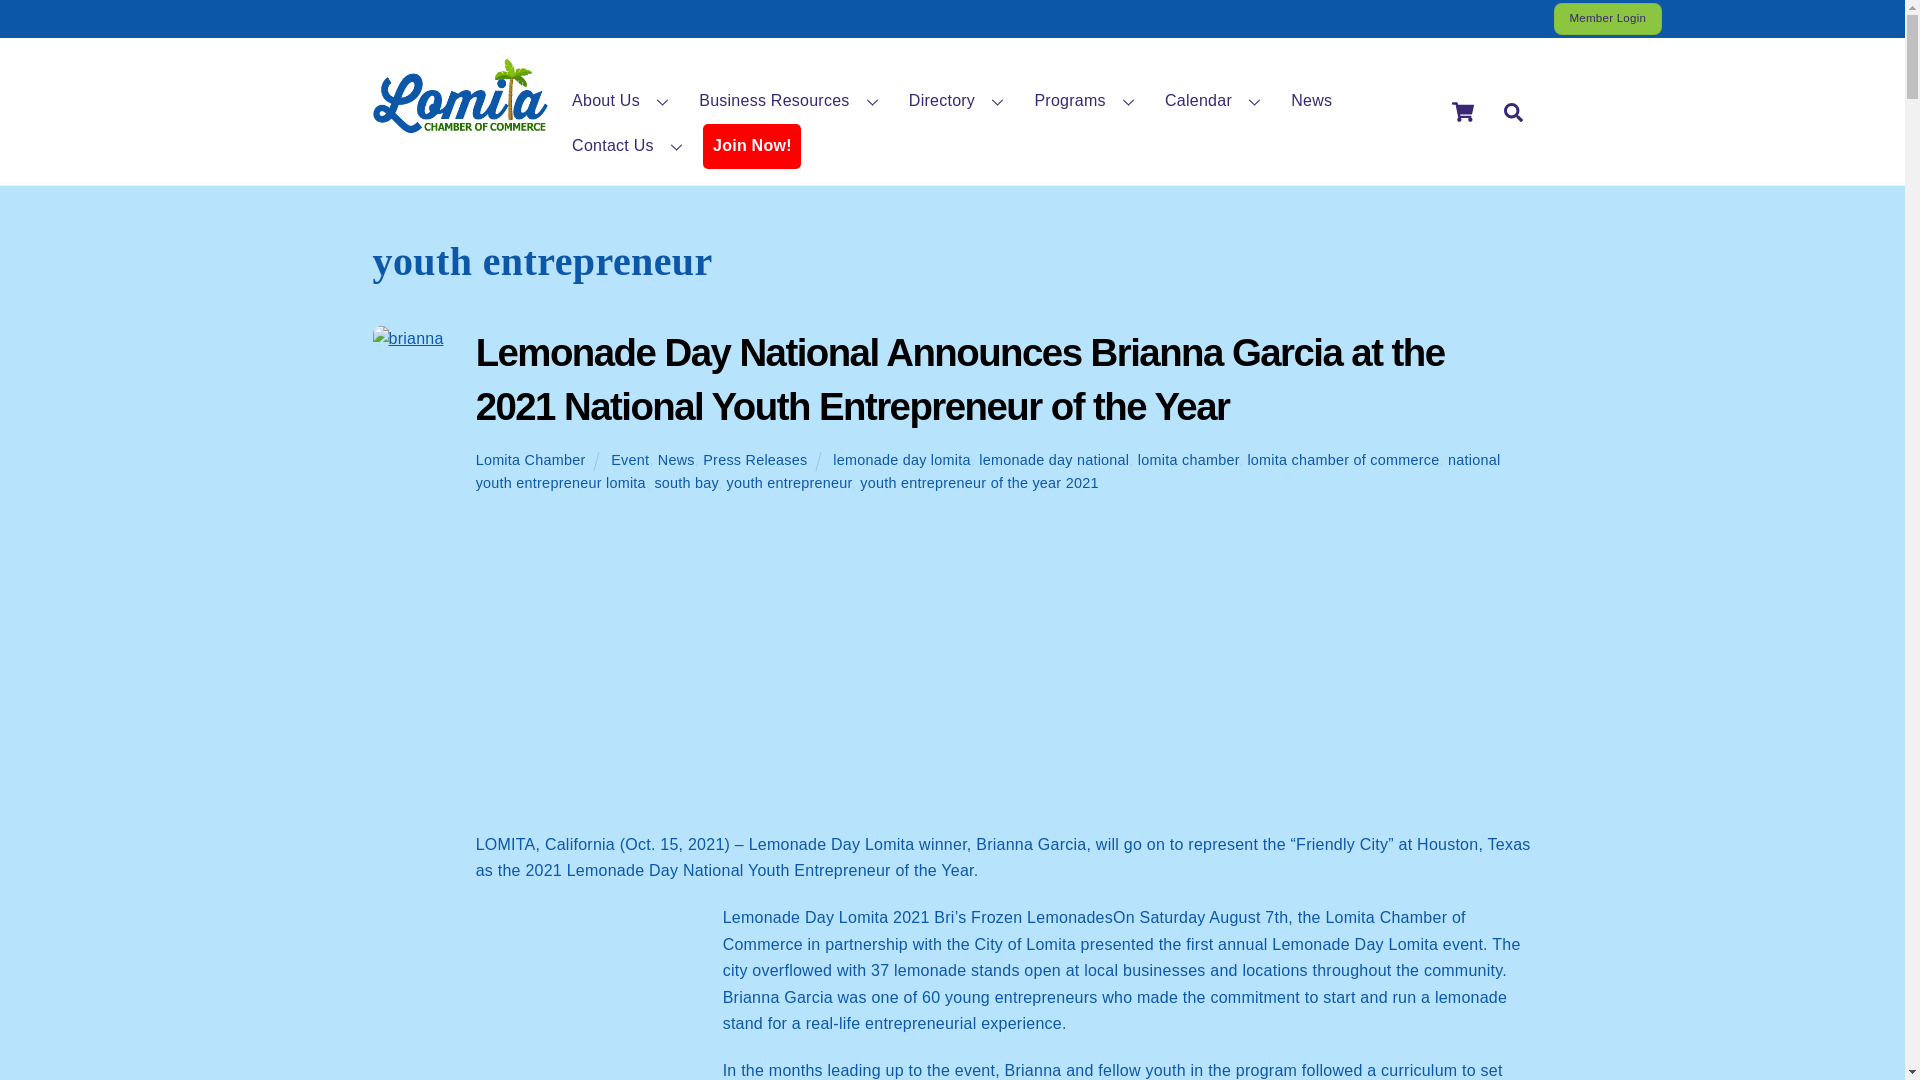 This screenshot has width=1920, height=1080. I want to click on Business Resources, so click(792, 100).